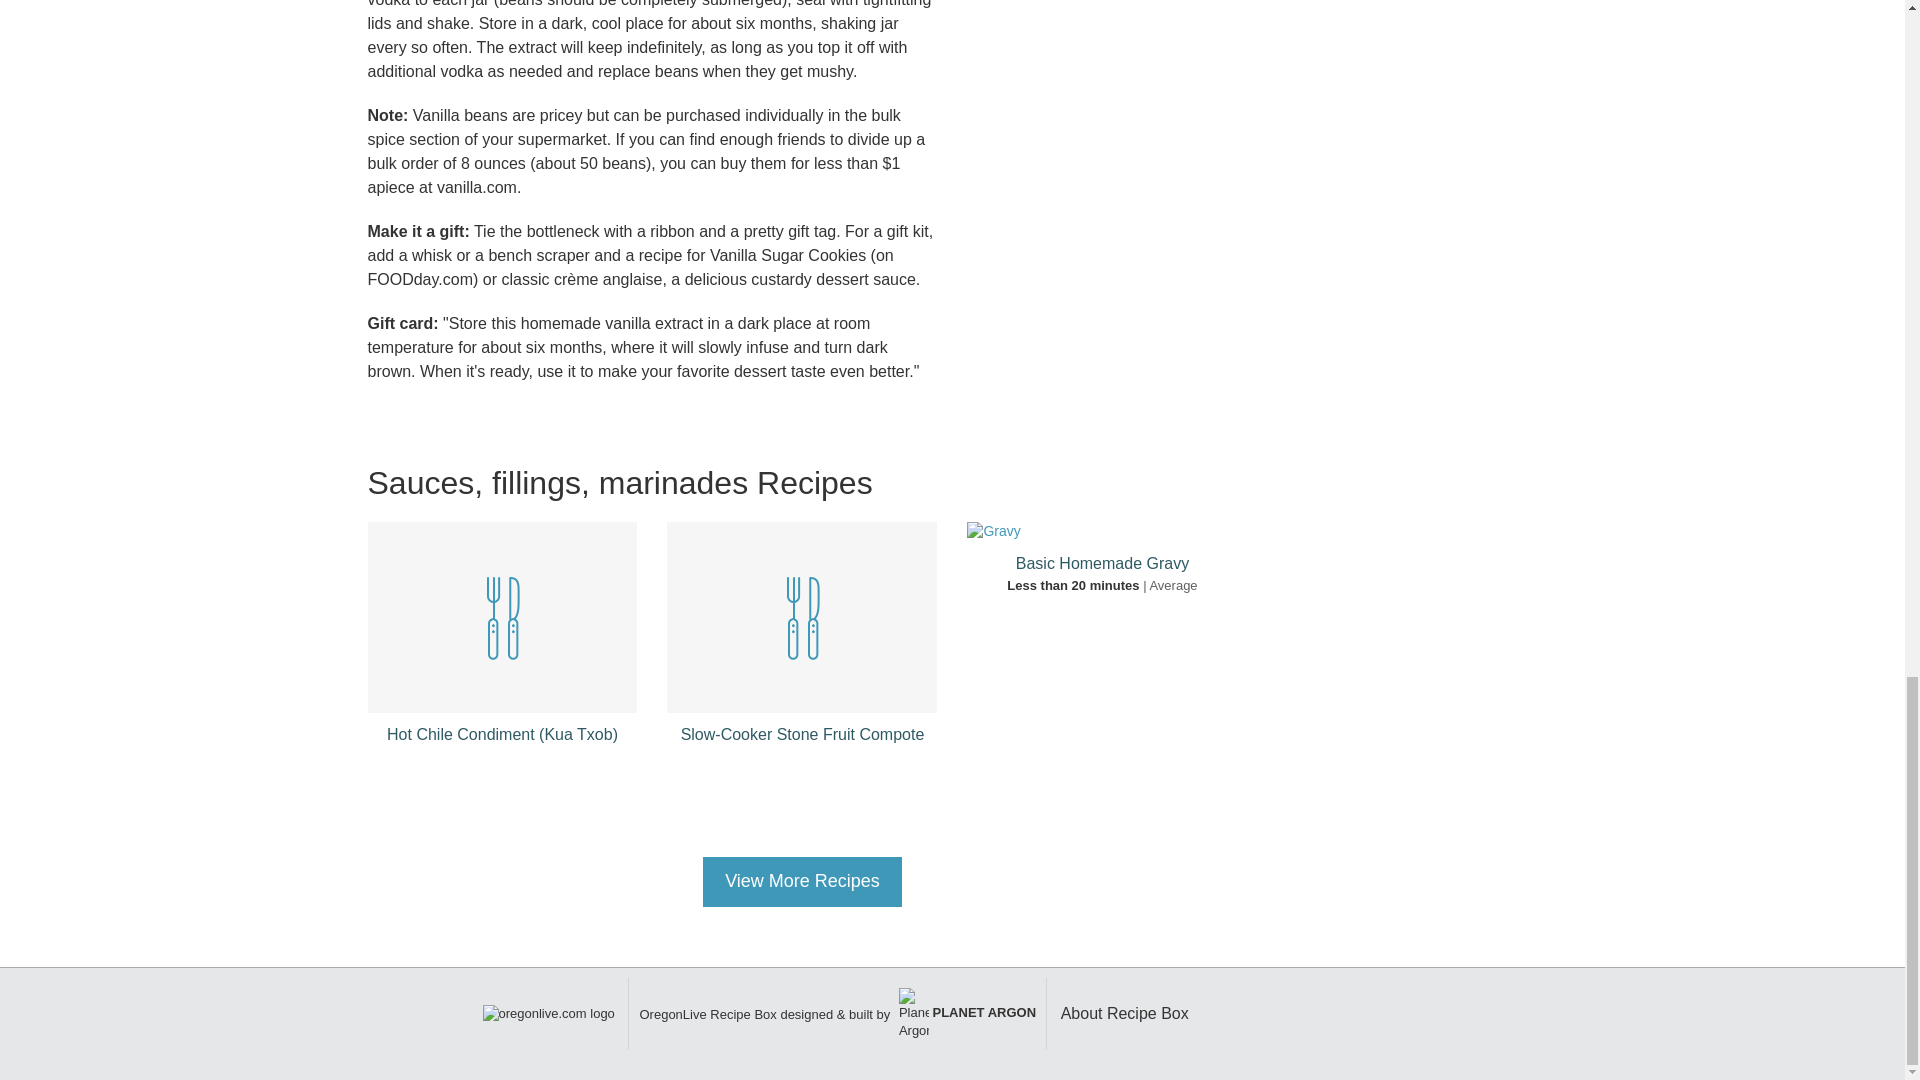 This screenshot has height=1080, width=1920. Describe the element at coordinates (1102, 564) in the screenshot. I see `Basic Homemade Gravy` at that location.